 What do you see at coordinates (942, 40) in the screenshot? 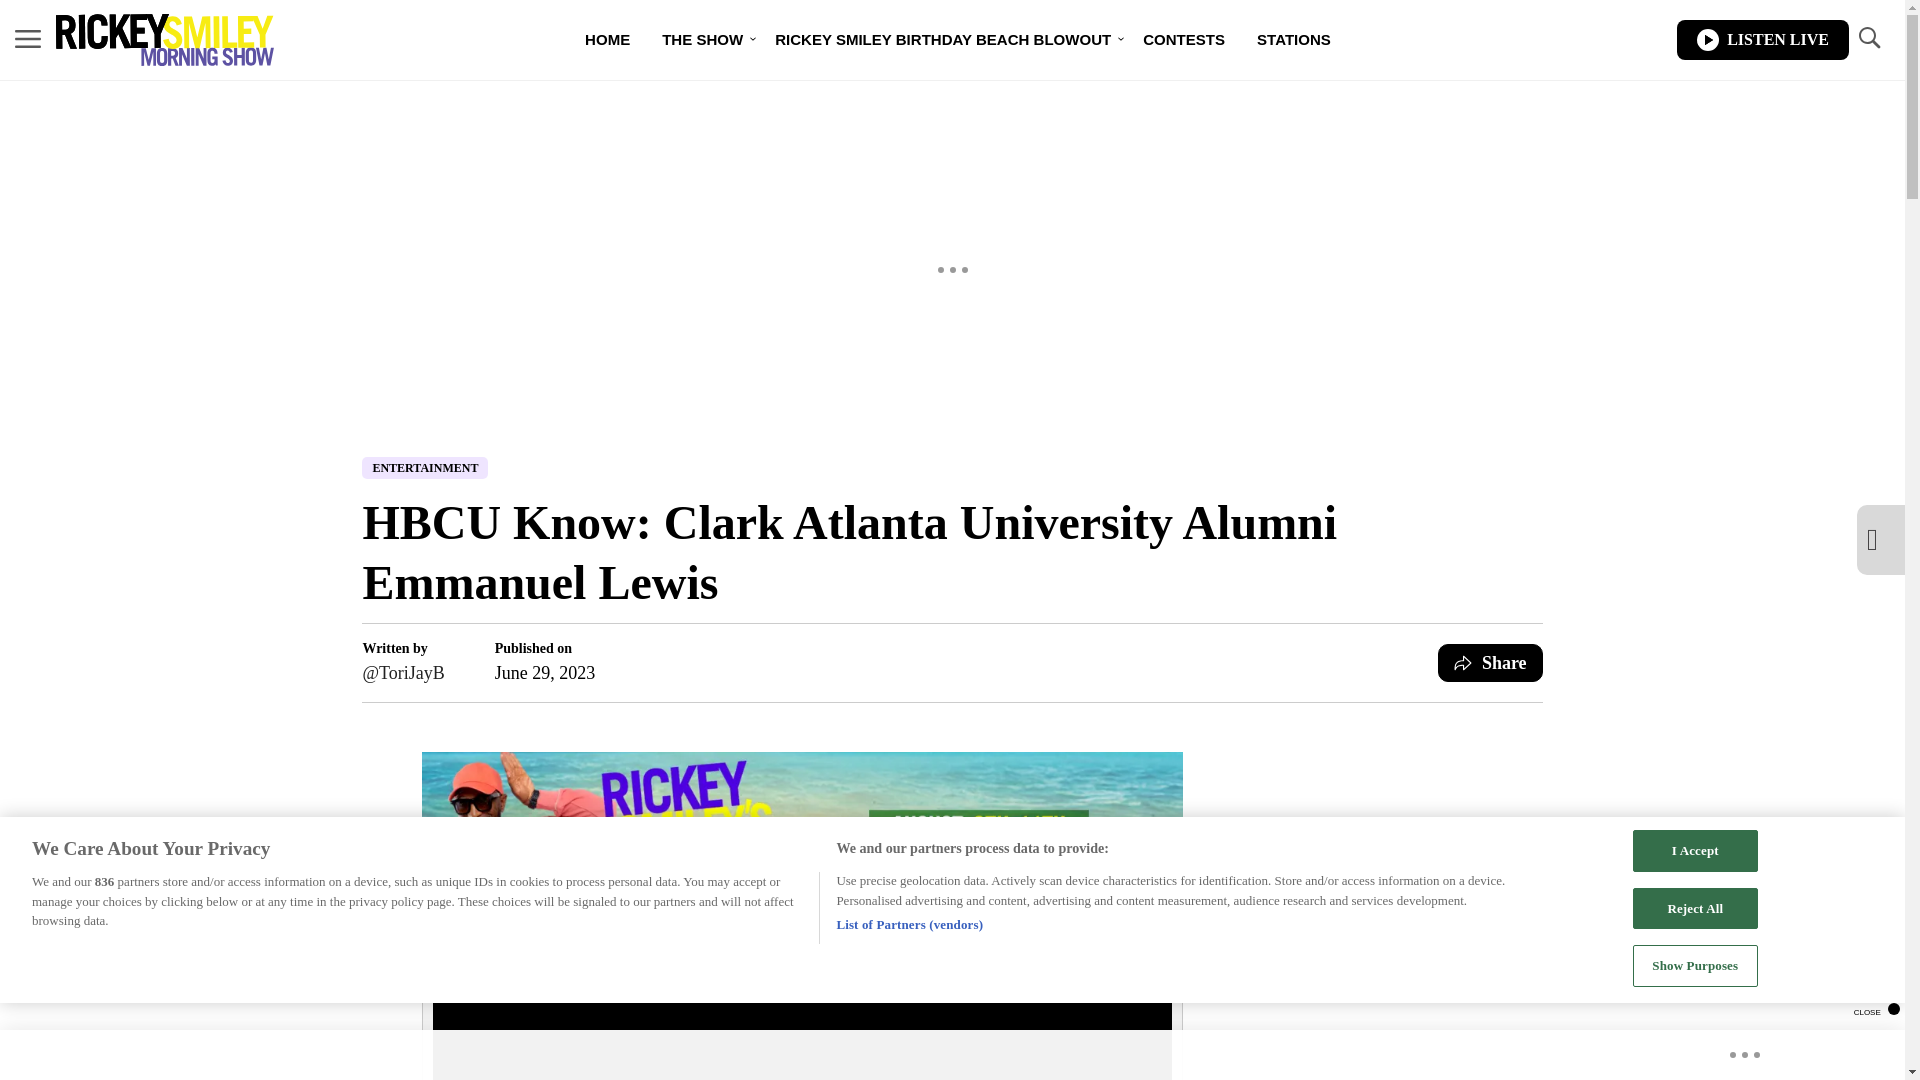
I see `RICKEY SMILEY BIRTHDAY BEACH BLOWOUT` at bounding box center [942, 40].